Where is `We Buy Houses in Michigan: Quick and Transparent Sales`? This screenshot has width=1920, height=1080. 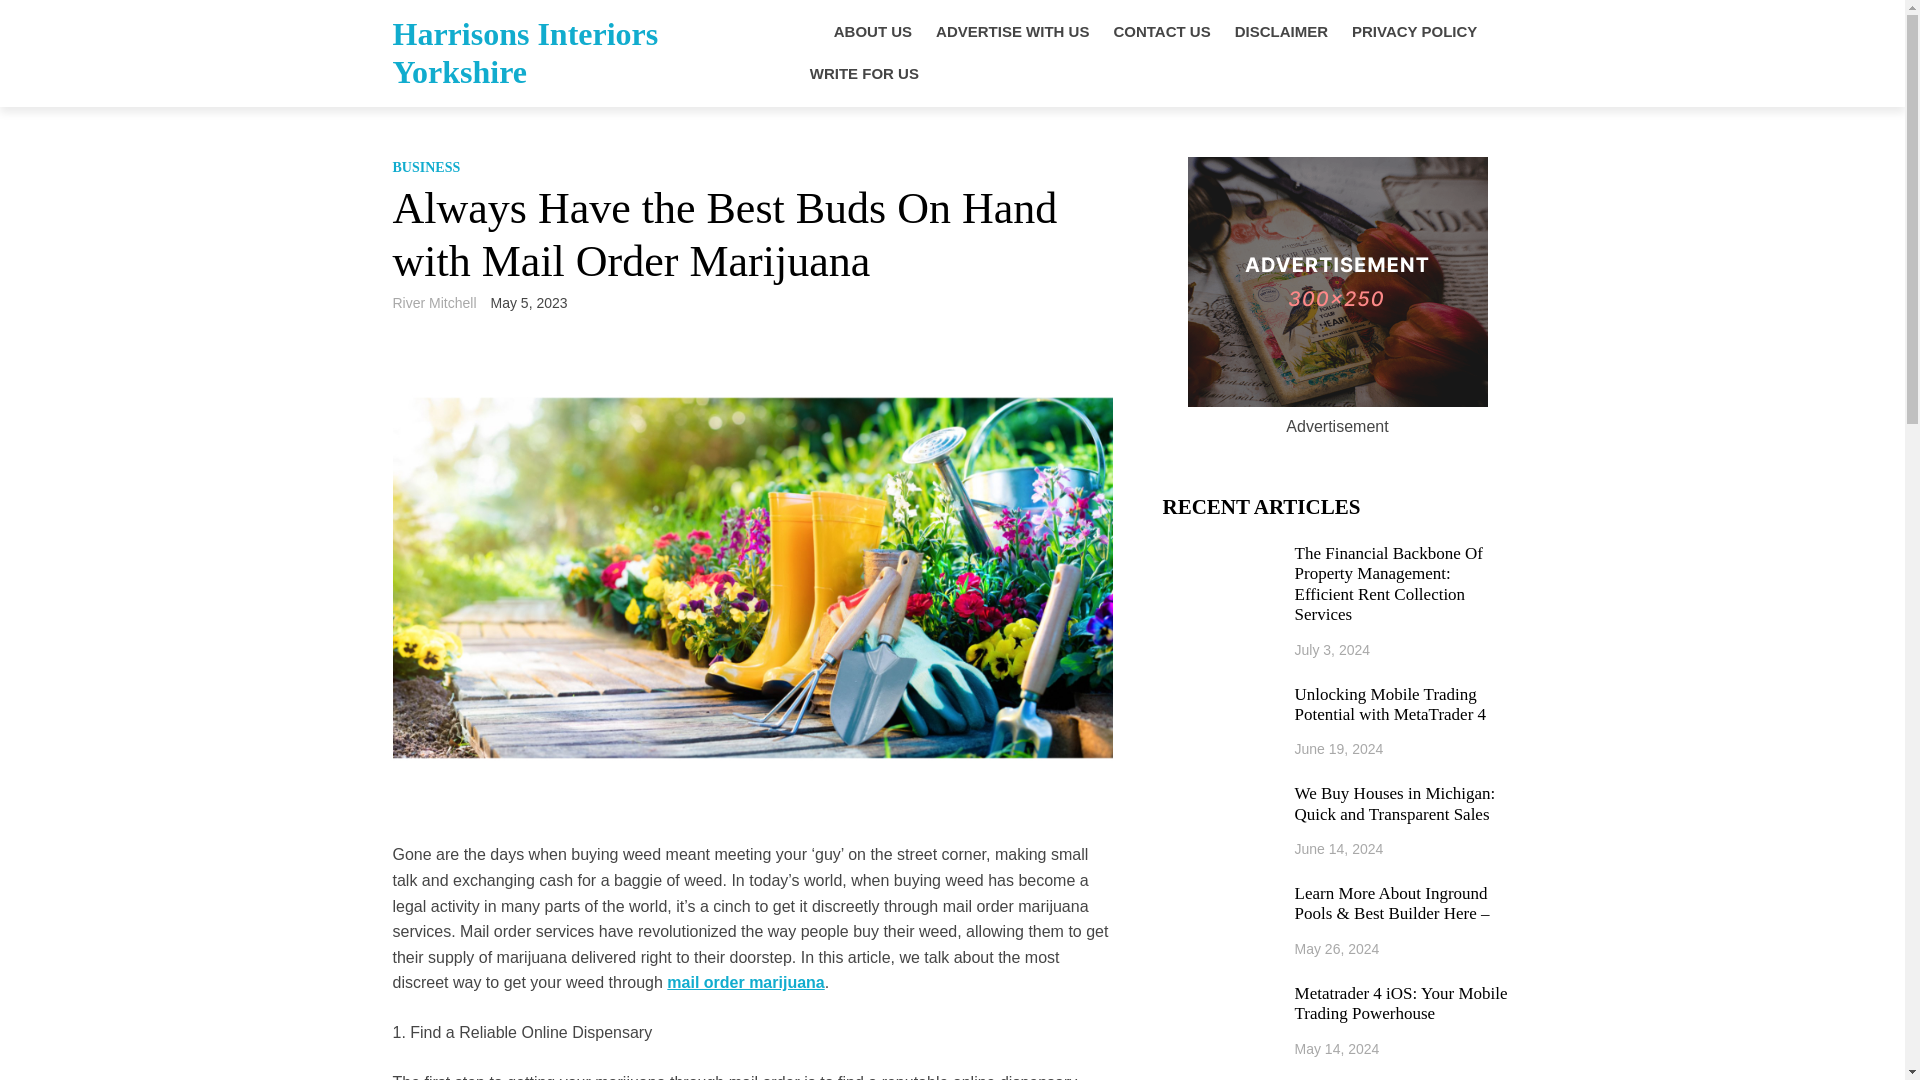
We Buy Houses in Michigan: Quick and Transparent Sales is located at coordinates (1403, 804).